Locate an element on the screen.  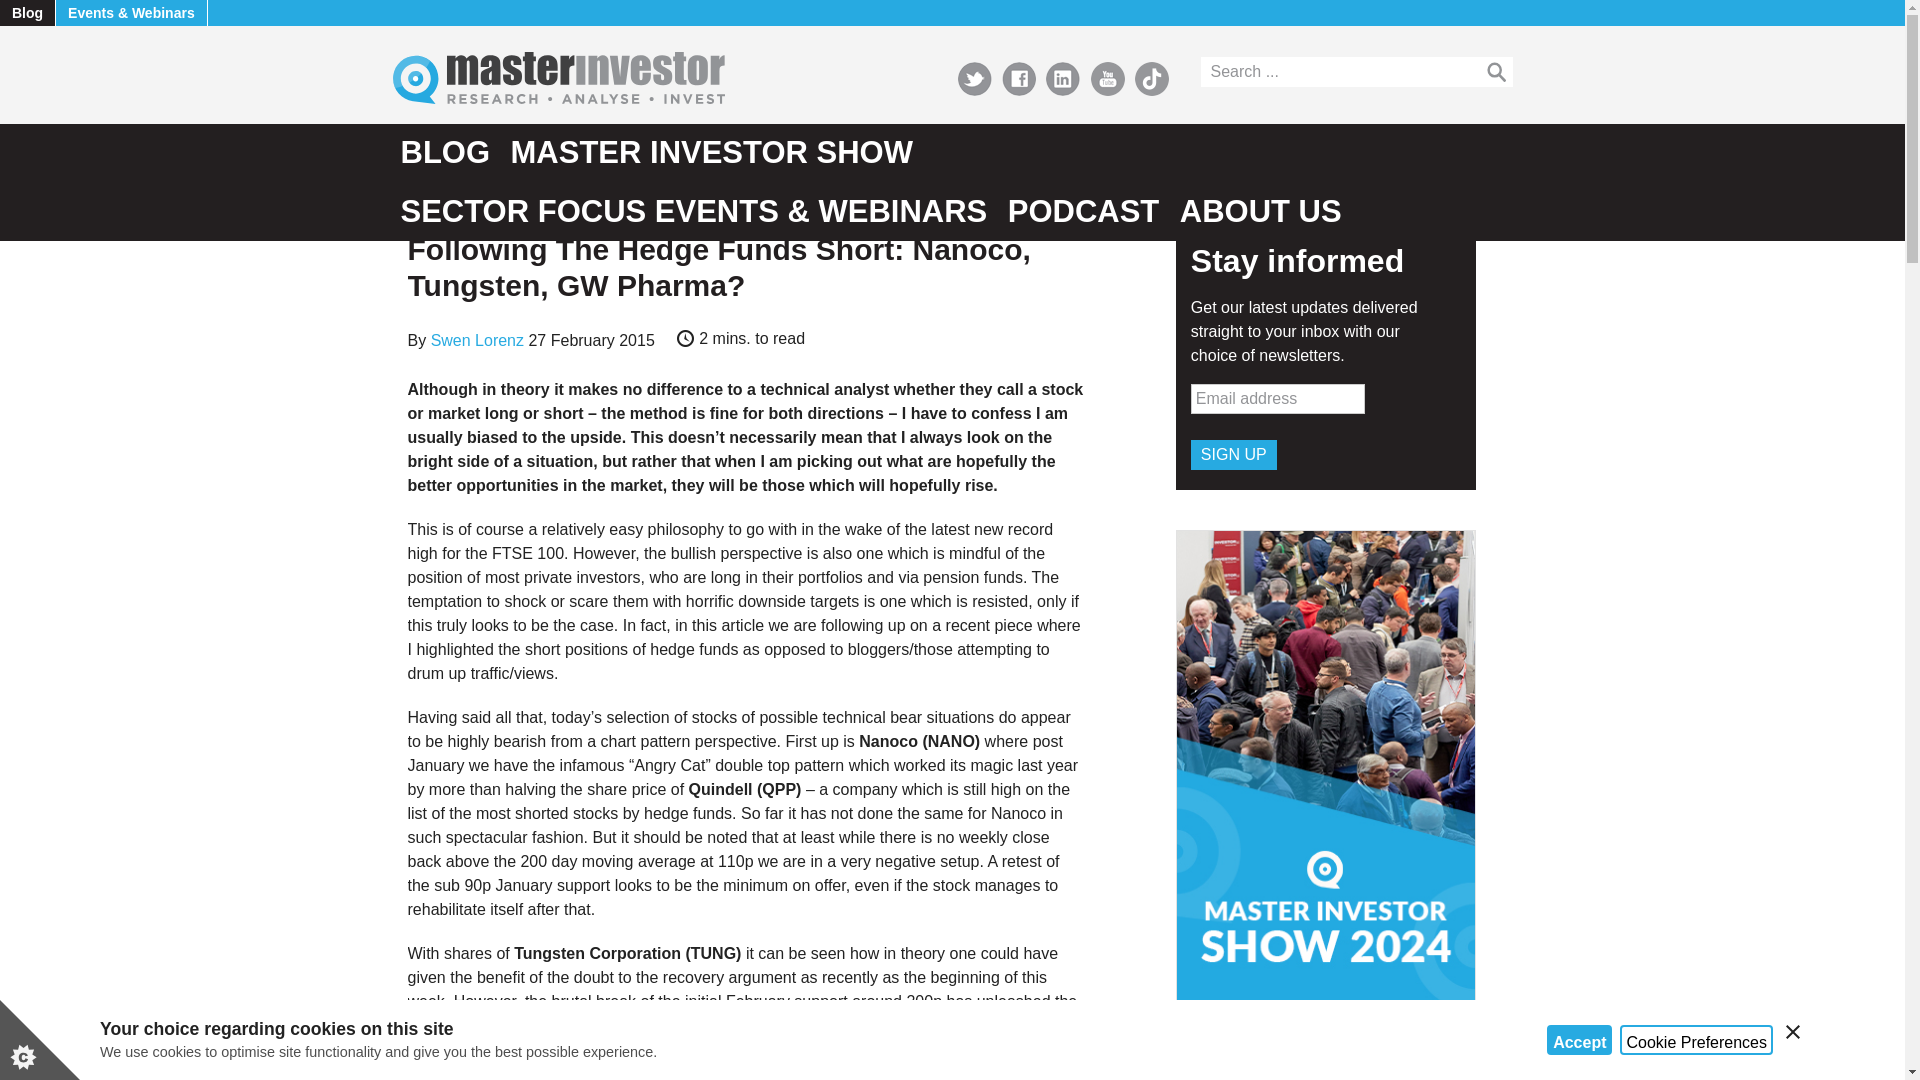
Sign up is located at coordinates (1233, 454).